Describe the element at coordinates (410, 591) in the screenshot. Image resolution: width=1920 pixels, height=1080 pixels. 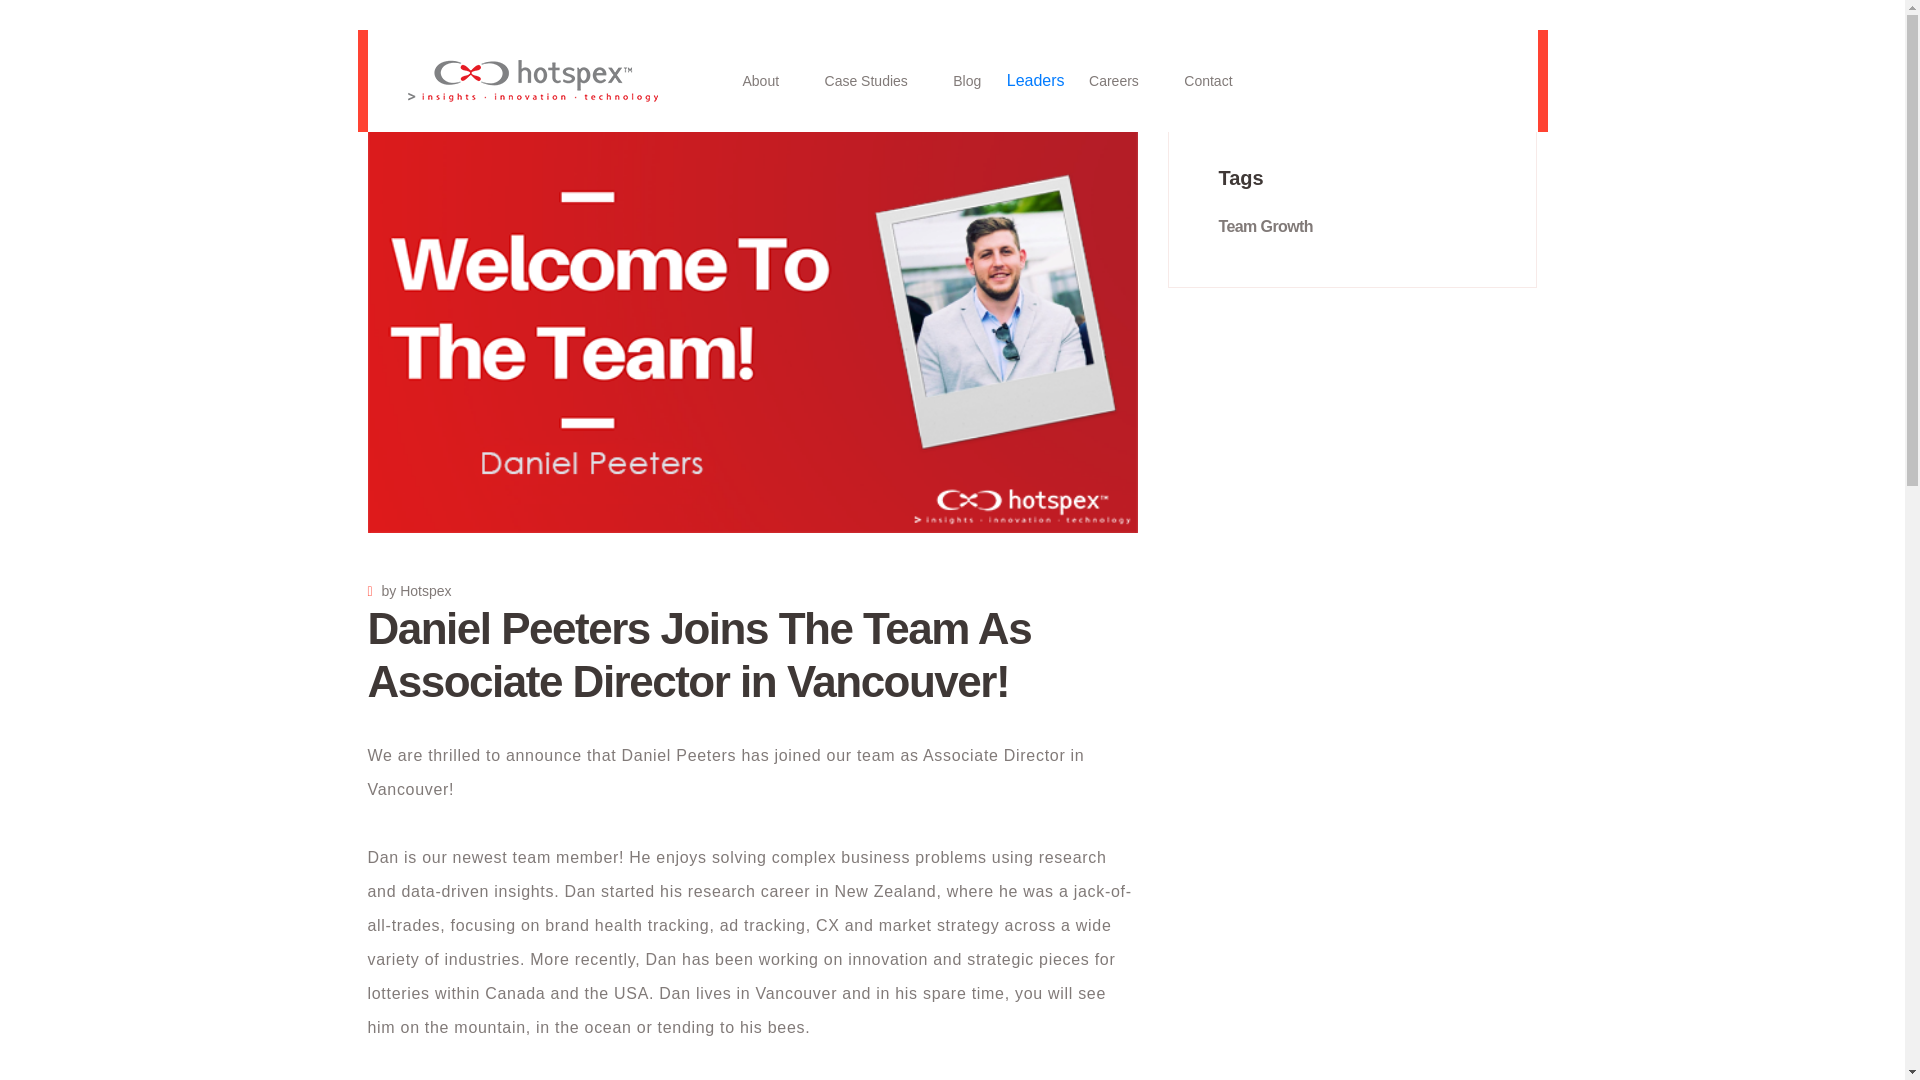
I see `by Hotspex` at that location.